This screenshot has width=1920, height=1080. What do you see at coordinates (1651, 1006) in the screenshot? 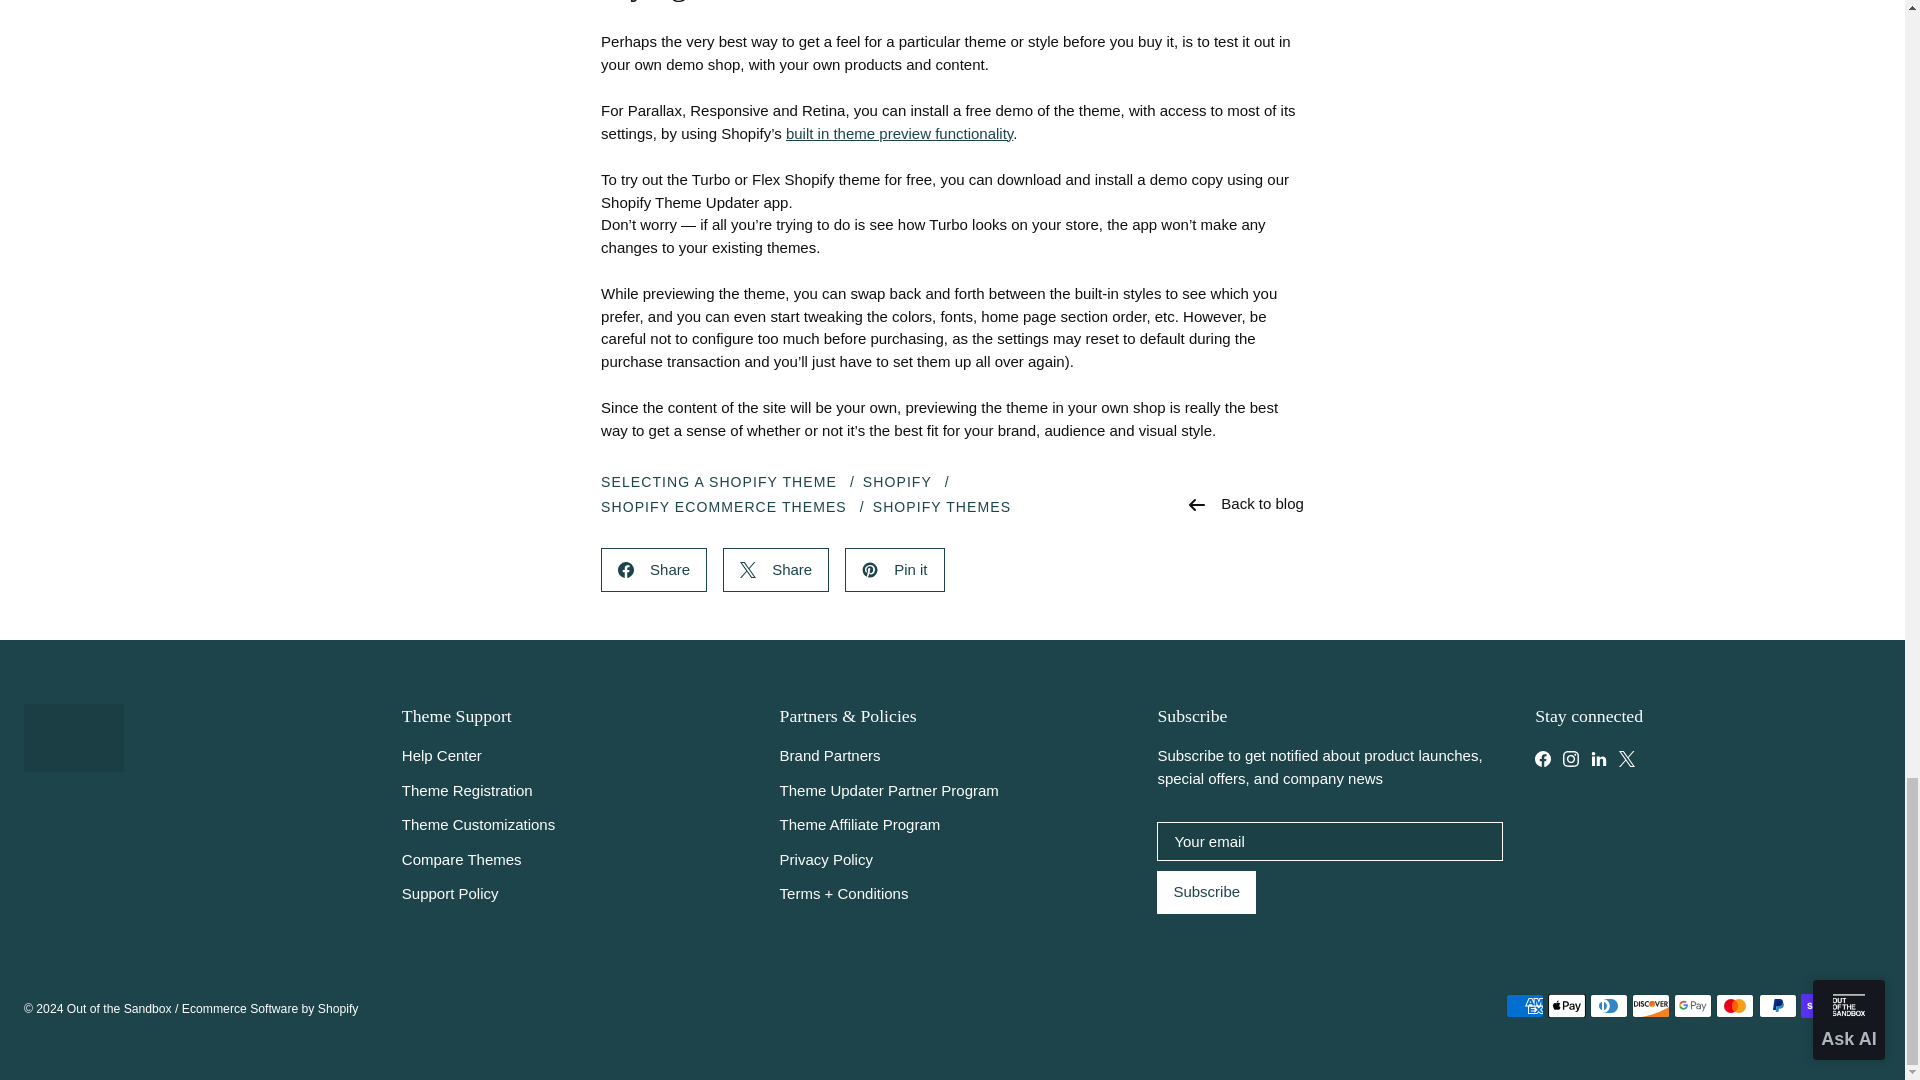
I see `Discover` at bounding box center [1651, 1006].